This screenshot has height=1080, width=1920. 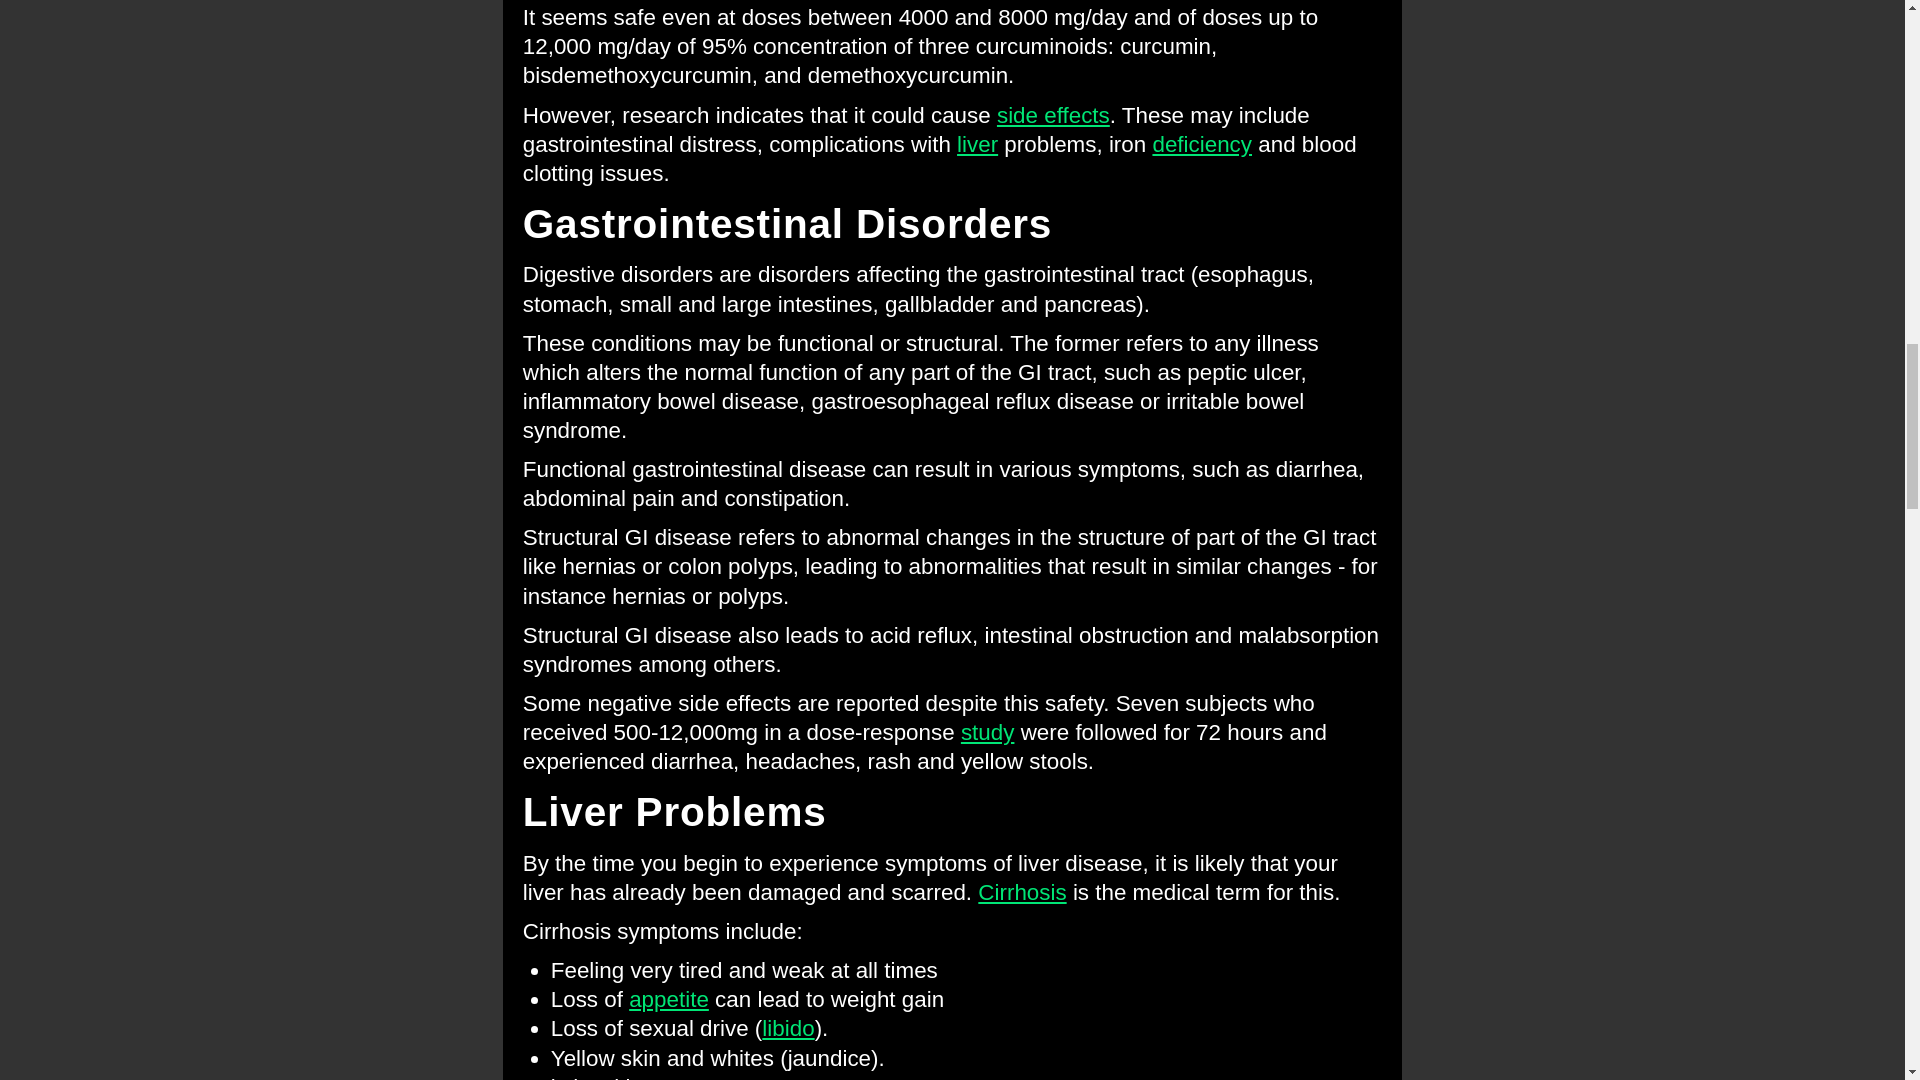 What do you see at coordinates (977, 144) in the screenshot?
I see `liver` at bounding box center [977, 144].